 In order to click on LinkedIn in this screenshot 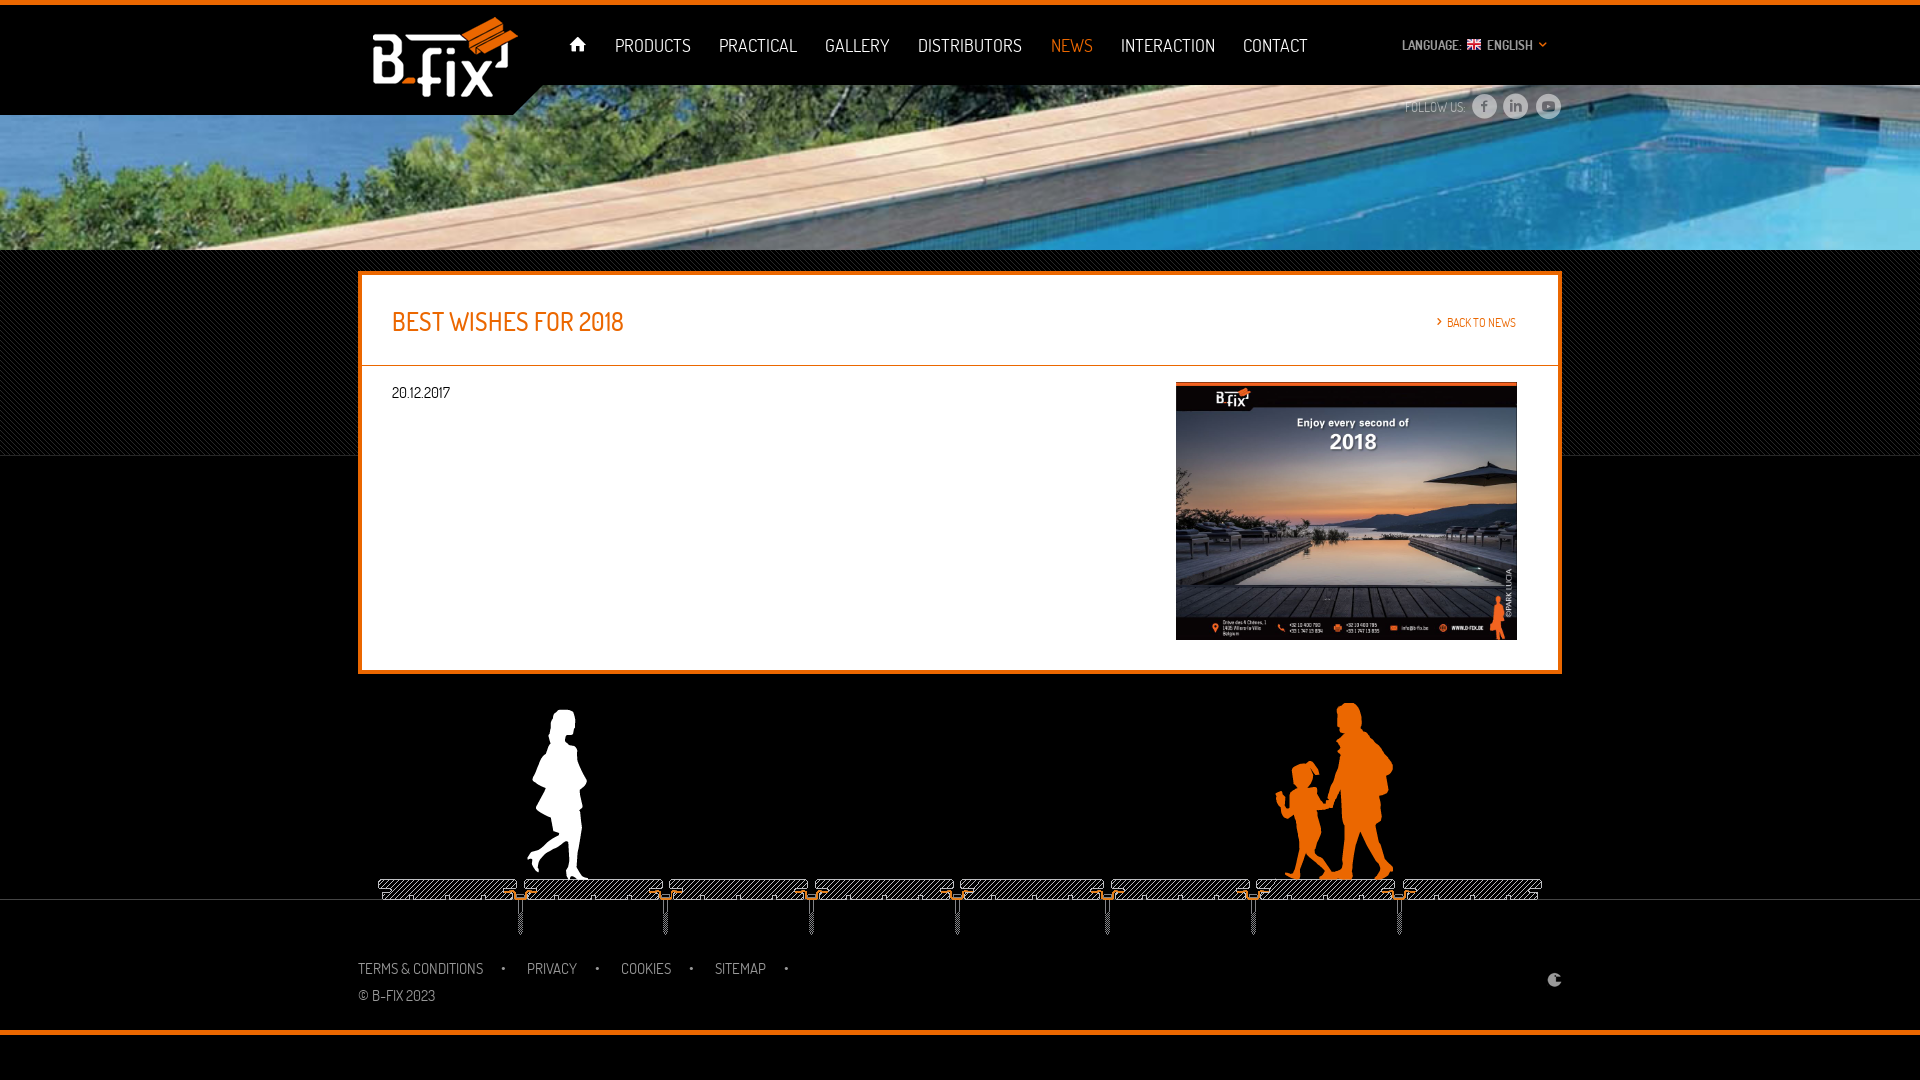, I will do `click(1516, 108)`.